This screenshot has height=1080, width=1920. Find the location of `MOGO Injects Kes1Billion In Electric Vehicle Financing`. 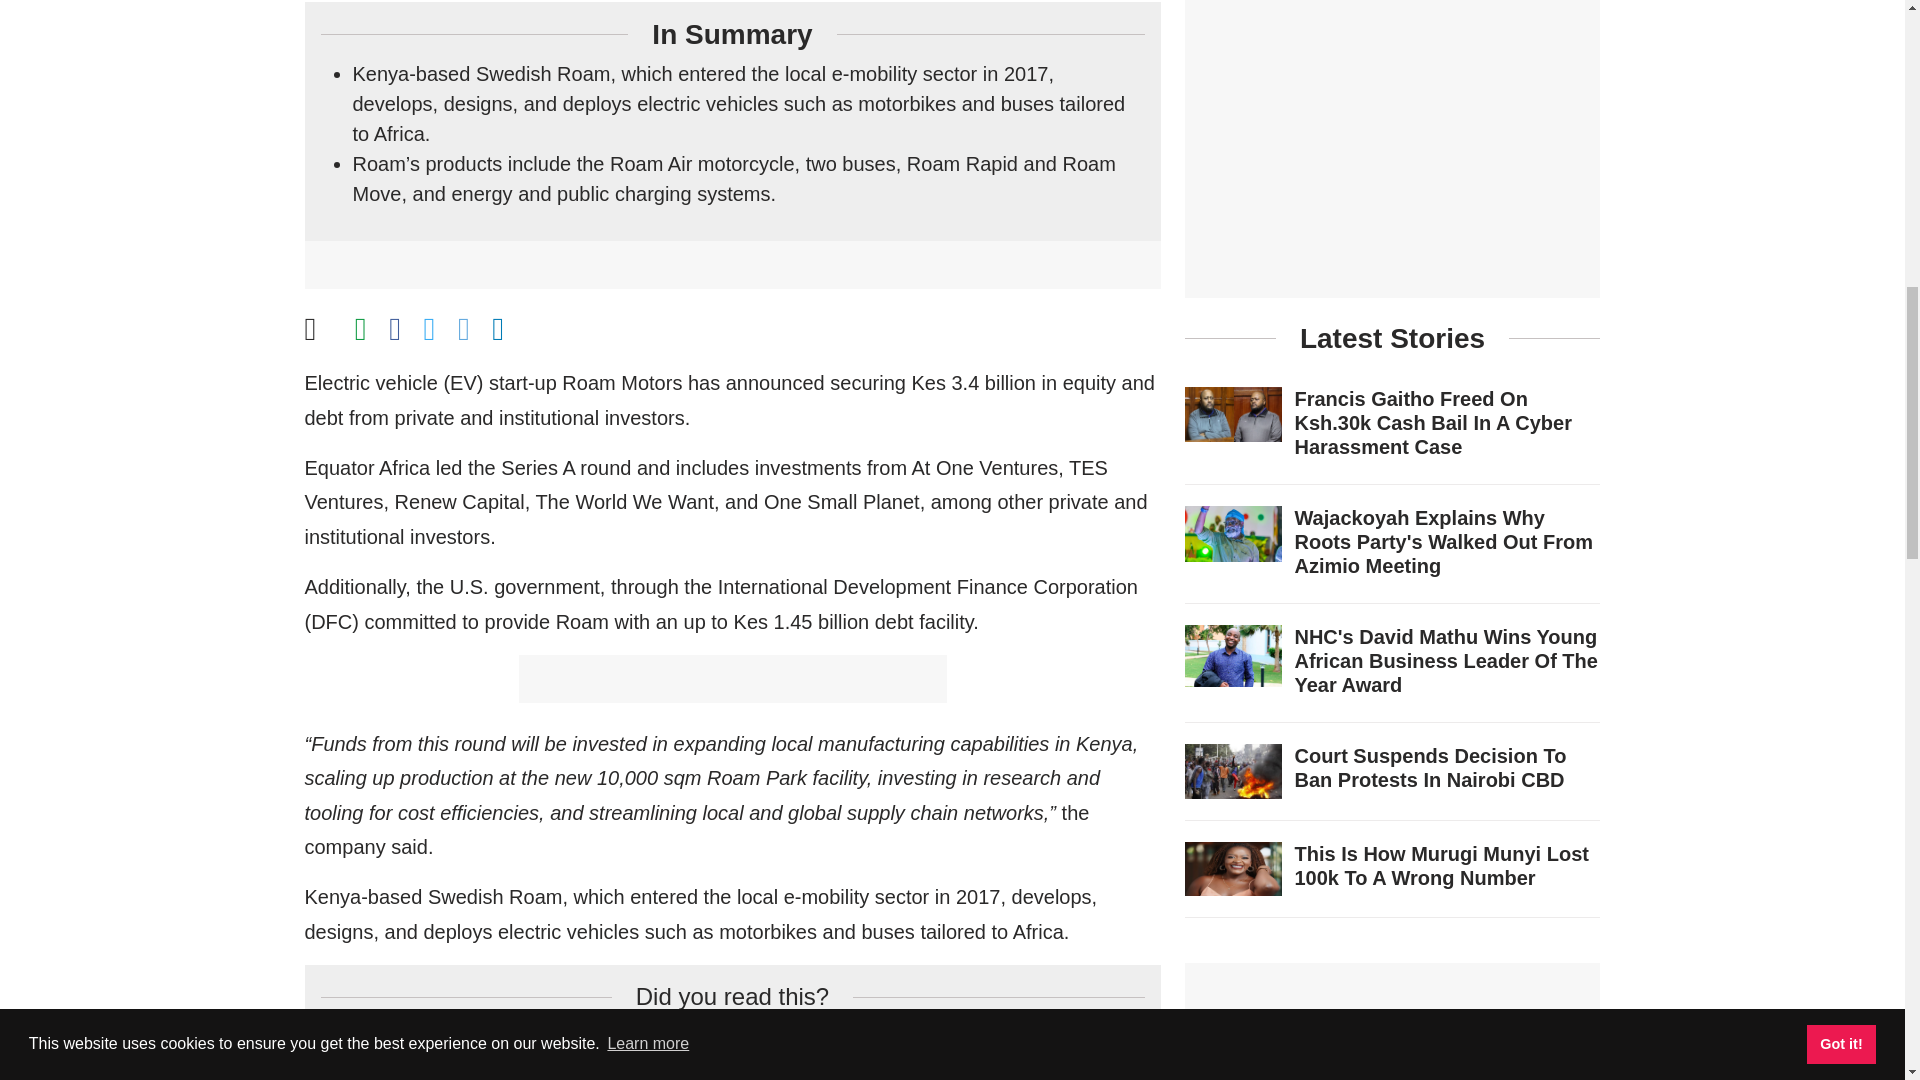

MOGO Injects Kes1Billion In Electric Vehicle Financing is located at coordinates (595, 1036).